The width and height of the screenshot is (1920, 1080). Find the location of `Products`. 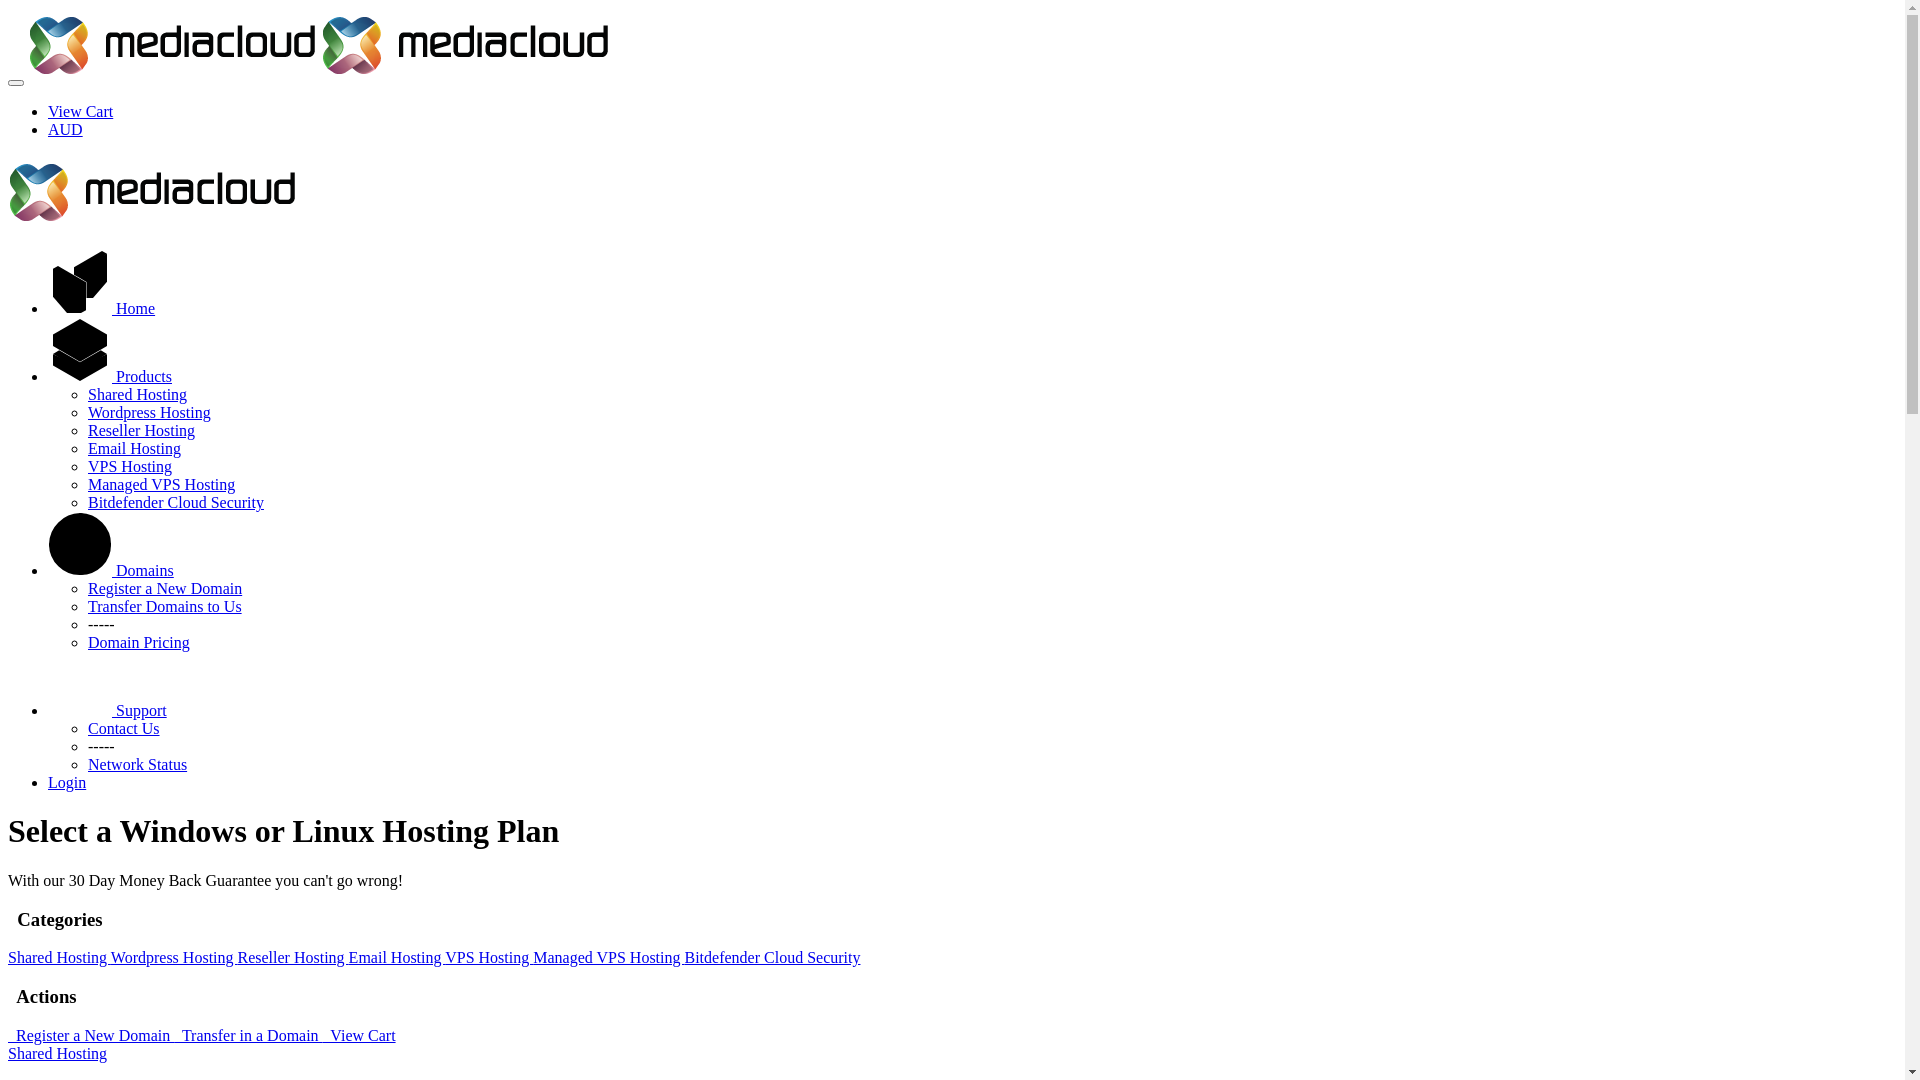

Products is located at coordinates (110, 376).